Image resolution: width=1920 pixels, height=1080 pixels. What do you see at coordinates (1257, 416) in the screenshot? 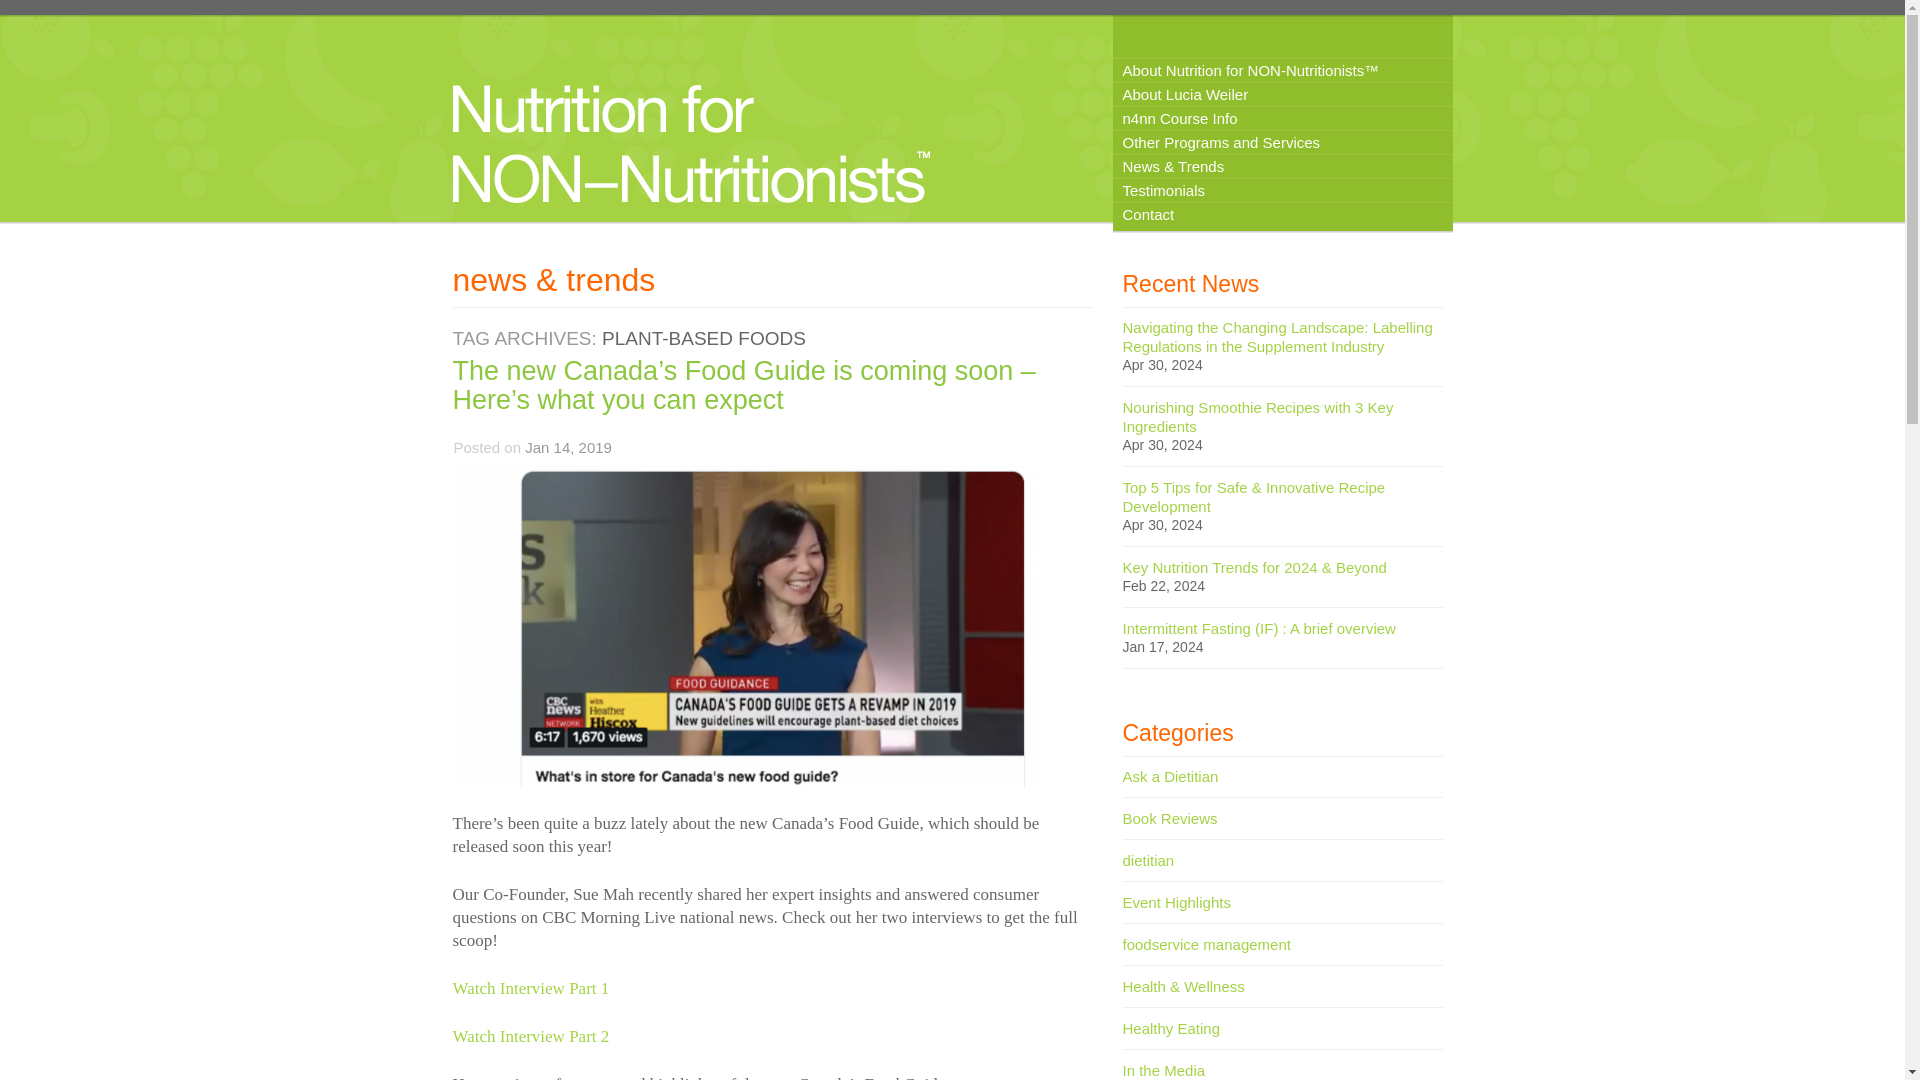
I see `Nourishing Smoothie Recipes with 3 Key Ingredients` at bounding box center [1257, 416].